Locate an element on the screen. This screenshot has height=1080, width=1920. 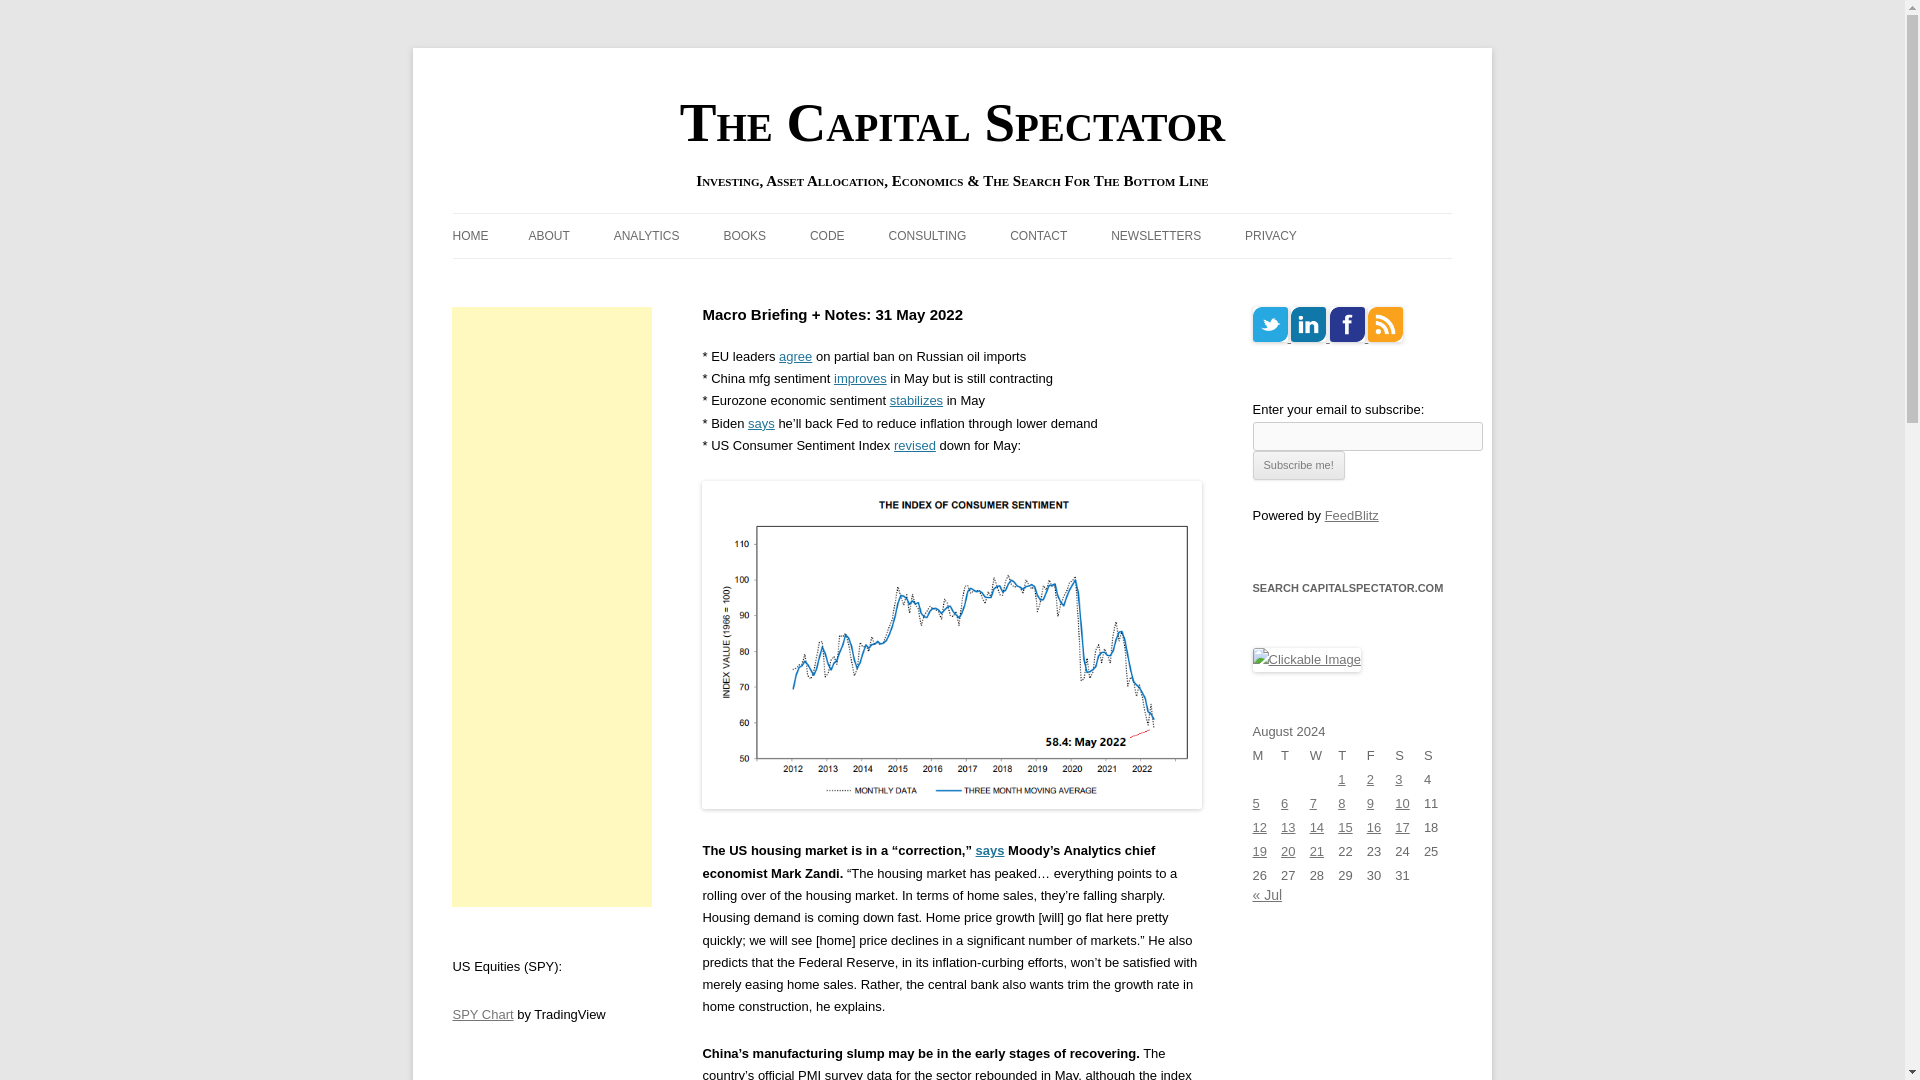
PRIVACY is located at coordinates (1270, 236).